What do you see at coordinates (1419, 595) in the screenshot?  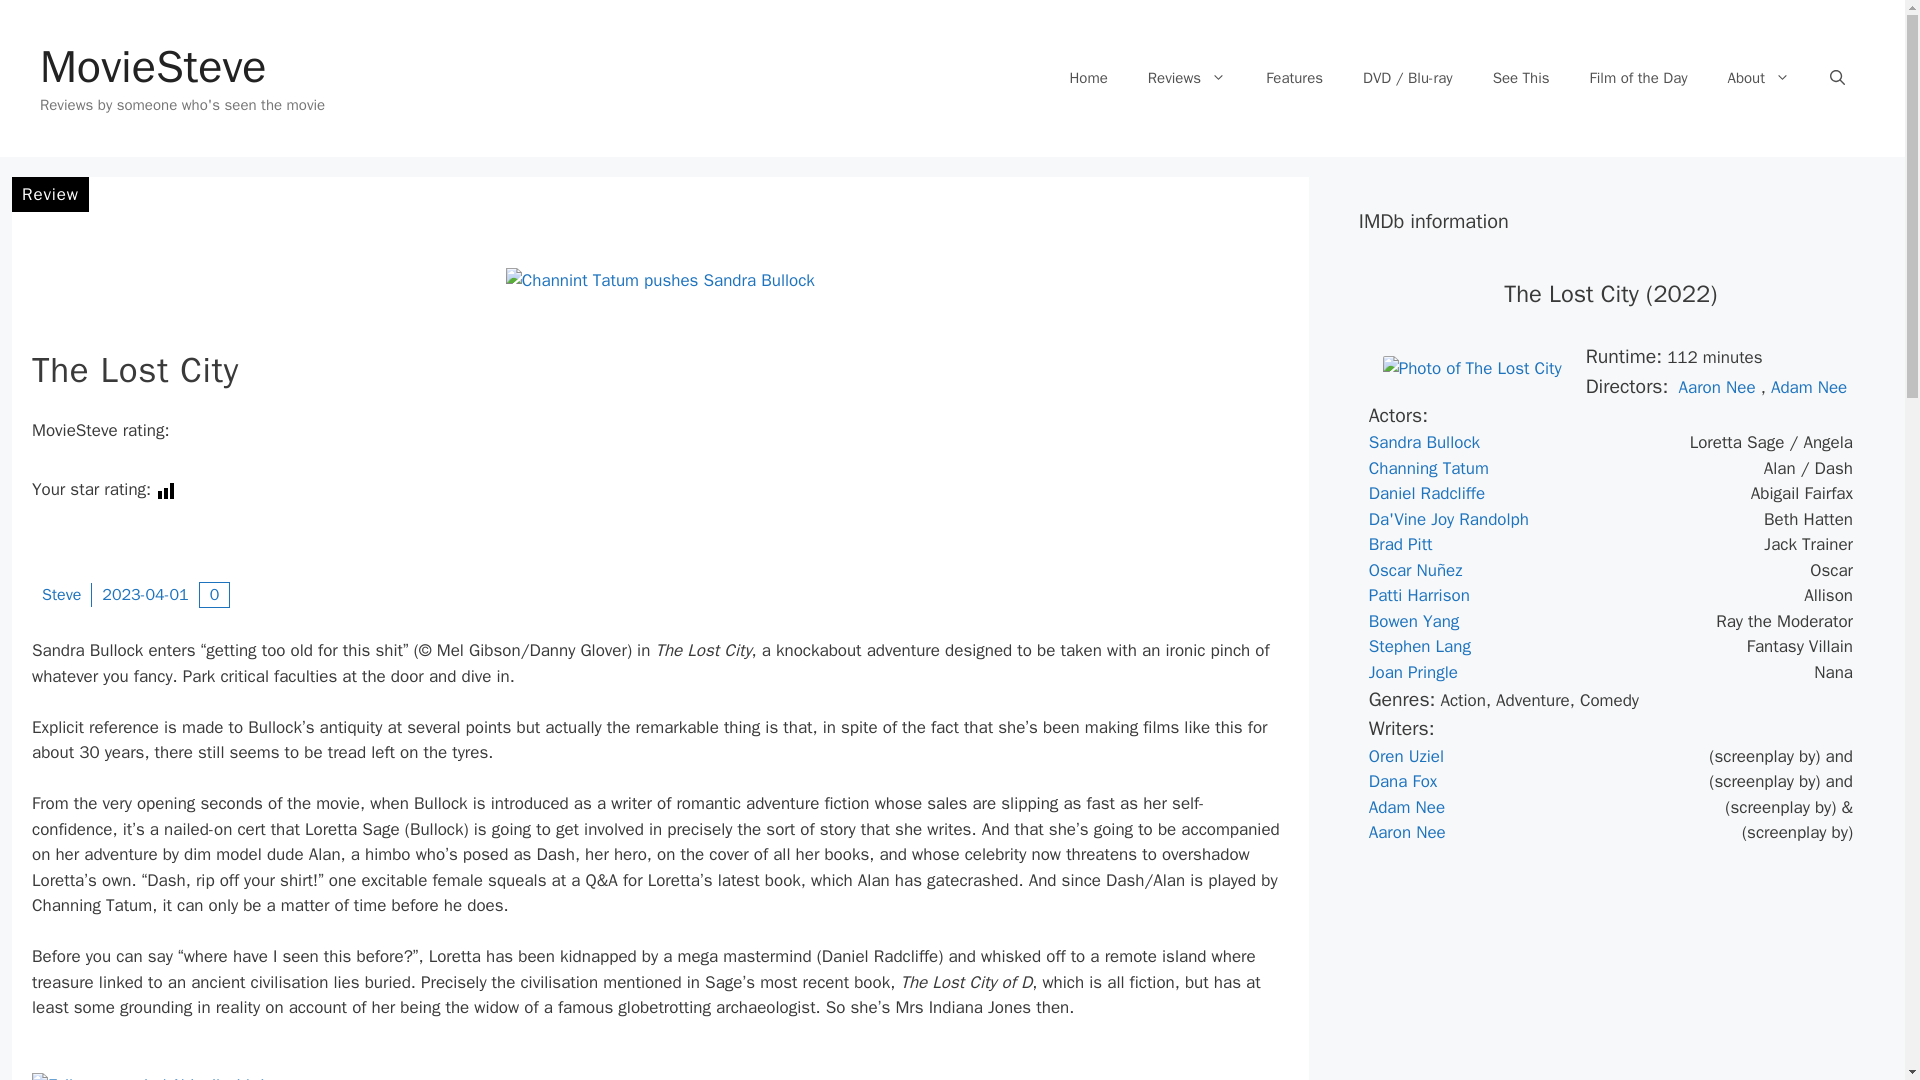 I see `open a new window with IMDb informations` at bounding box center [1419, 595].